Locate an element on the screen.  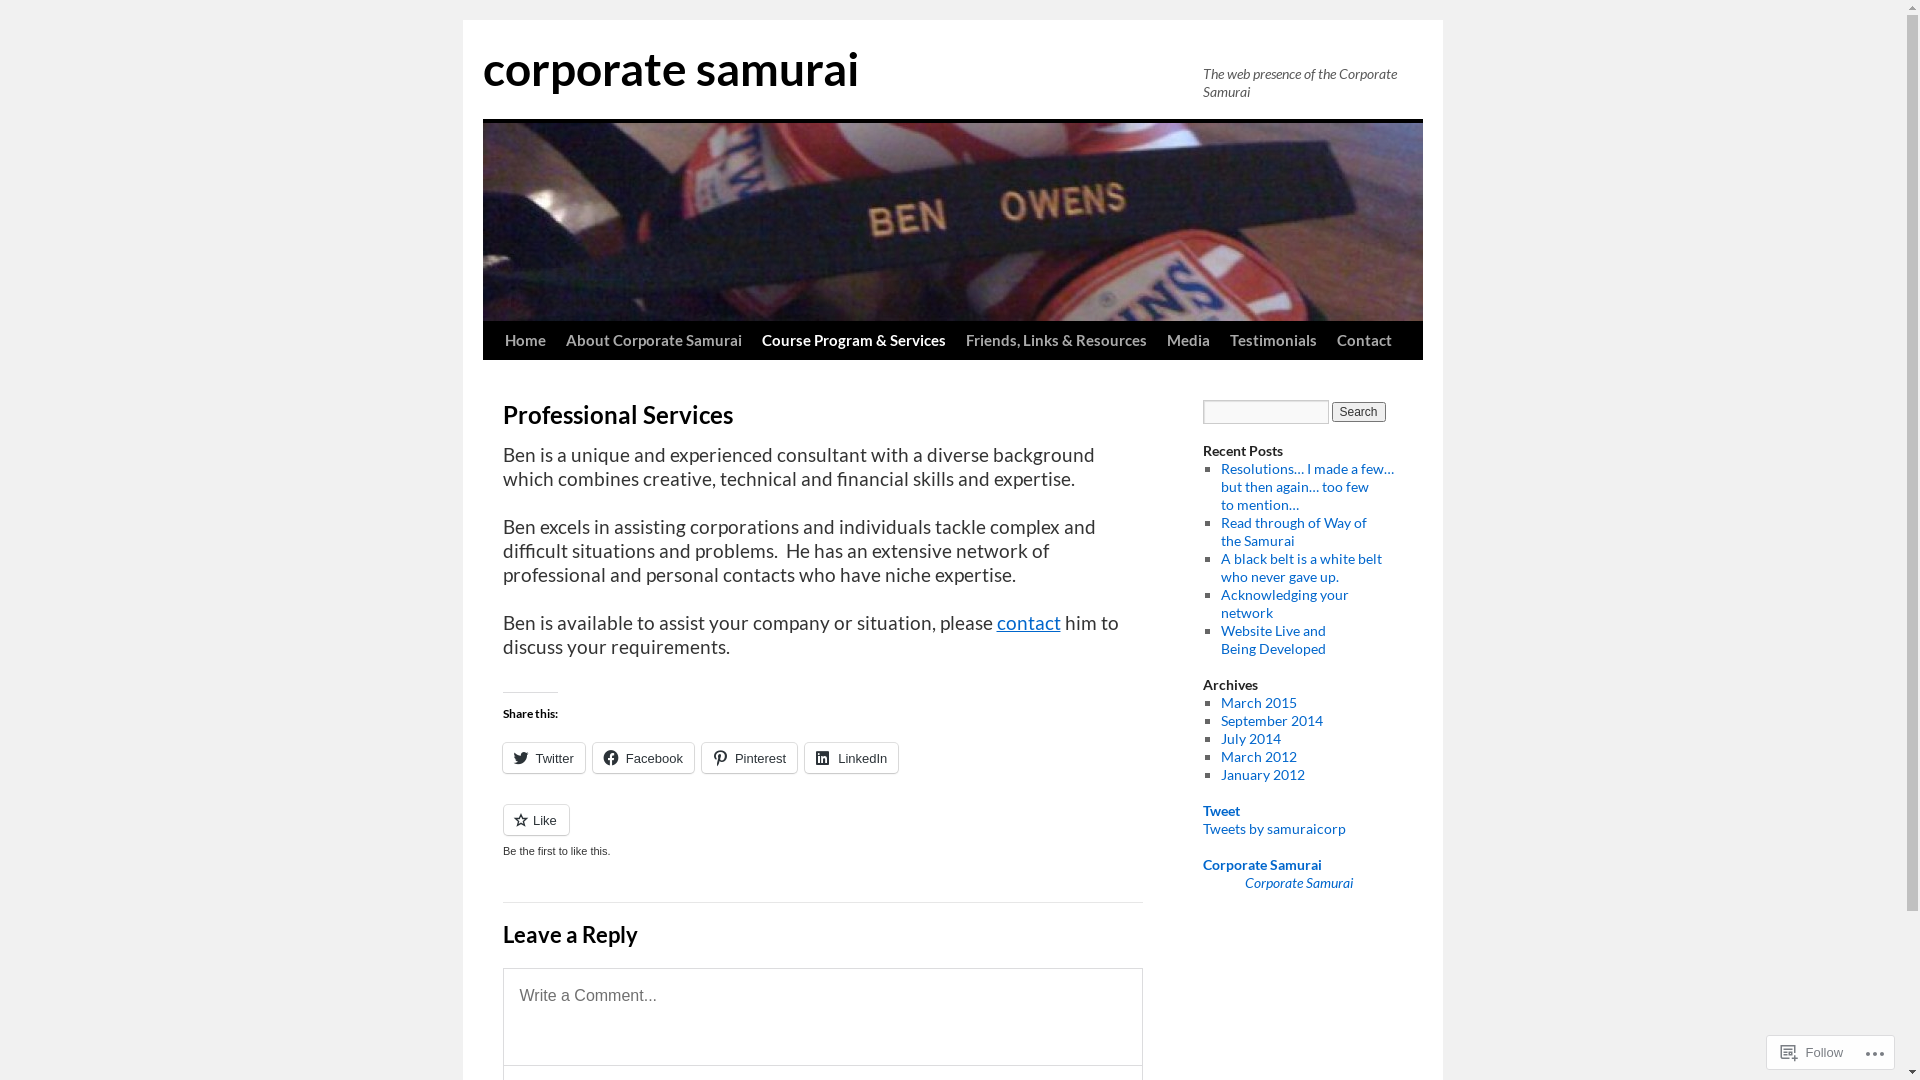
corporate samurai is located at coordinates (670, 68).